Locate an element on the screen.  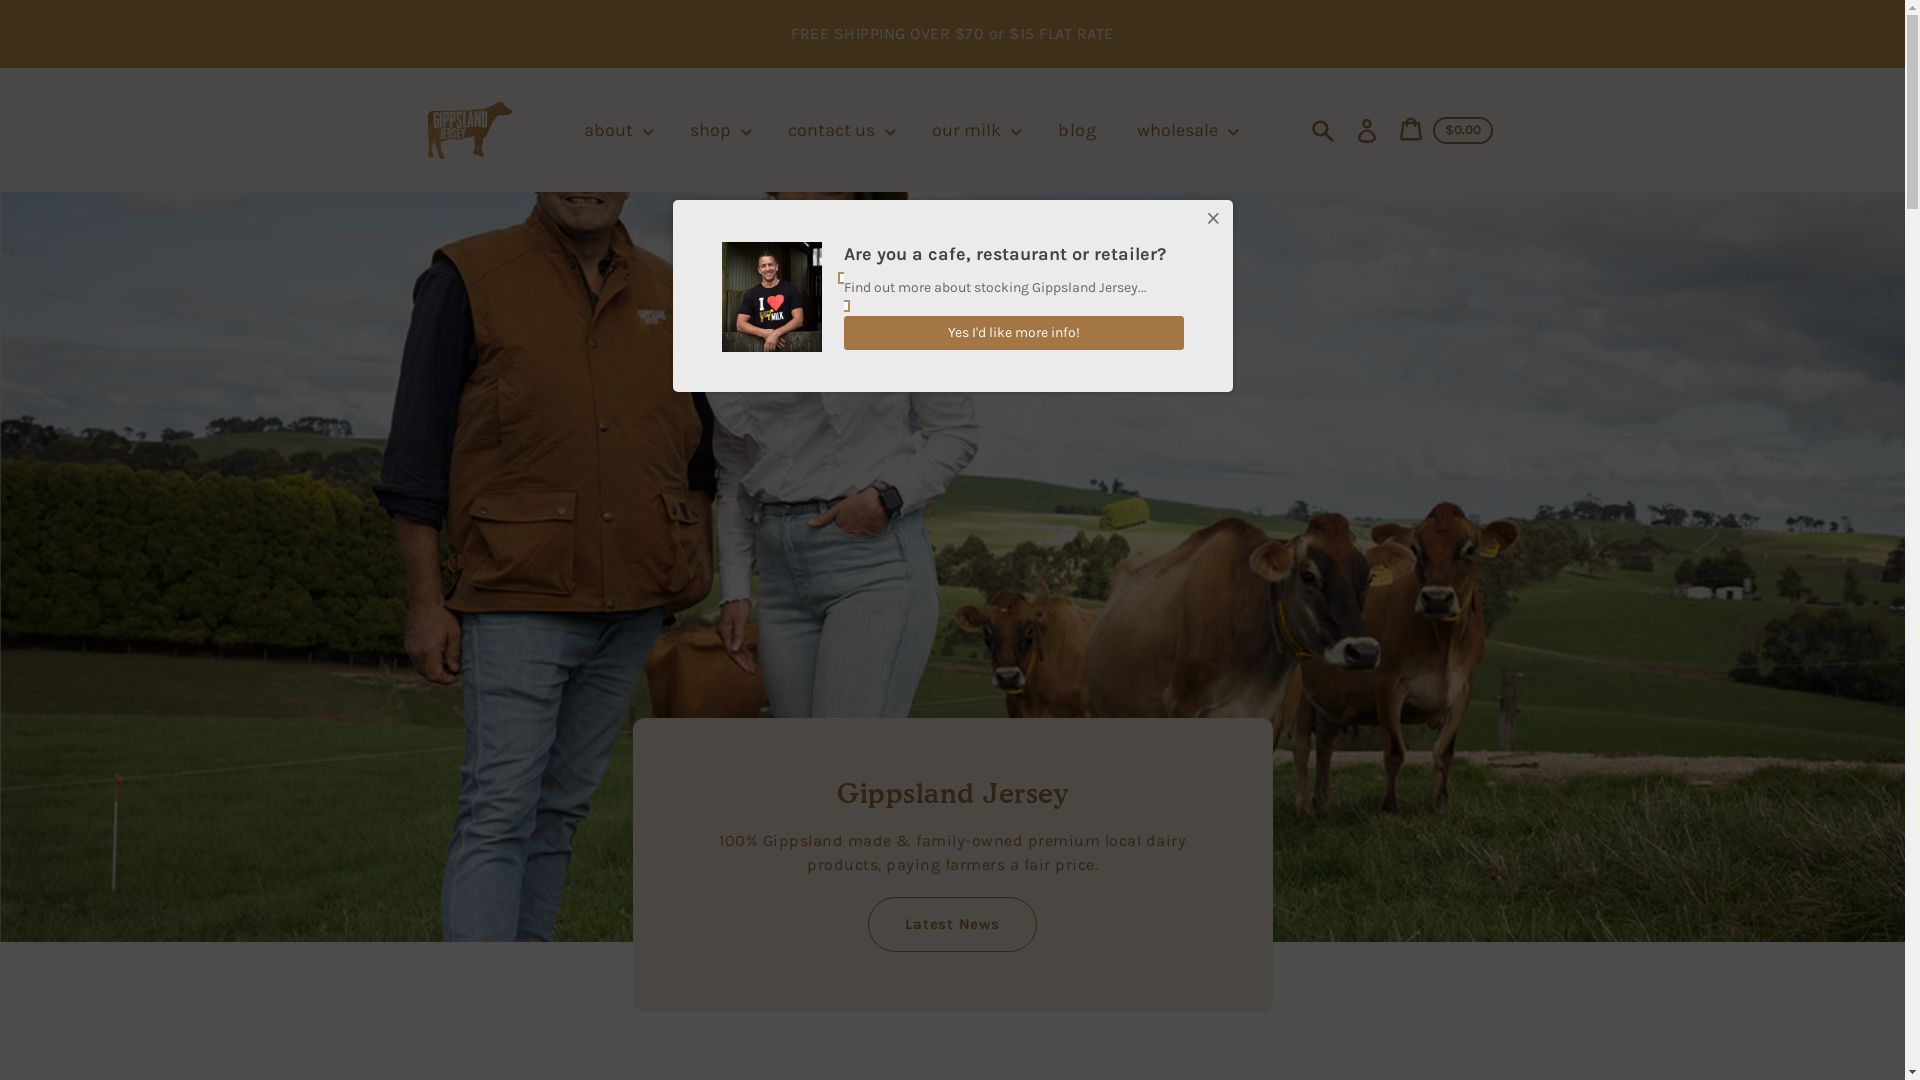
Latest News is located at coordinates (952, 924).